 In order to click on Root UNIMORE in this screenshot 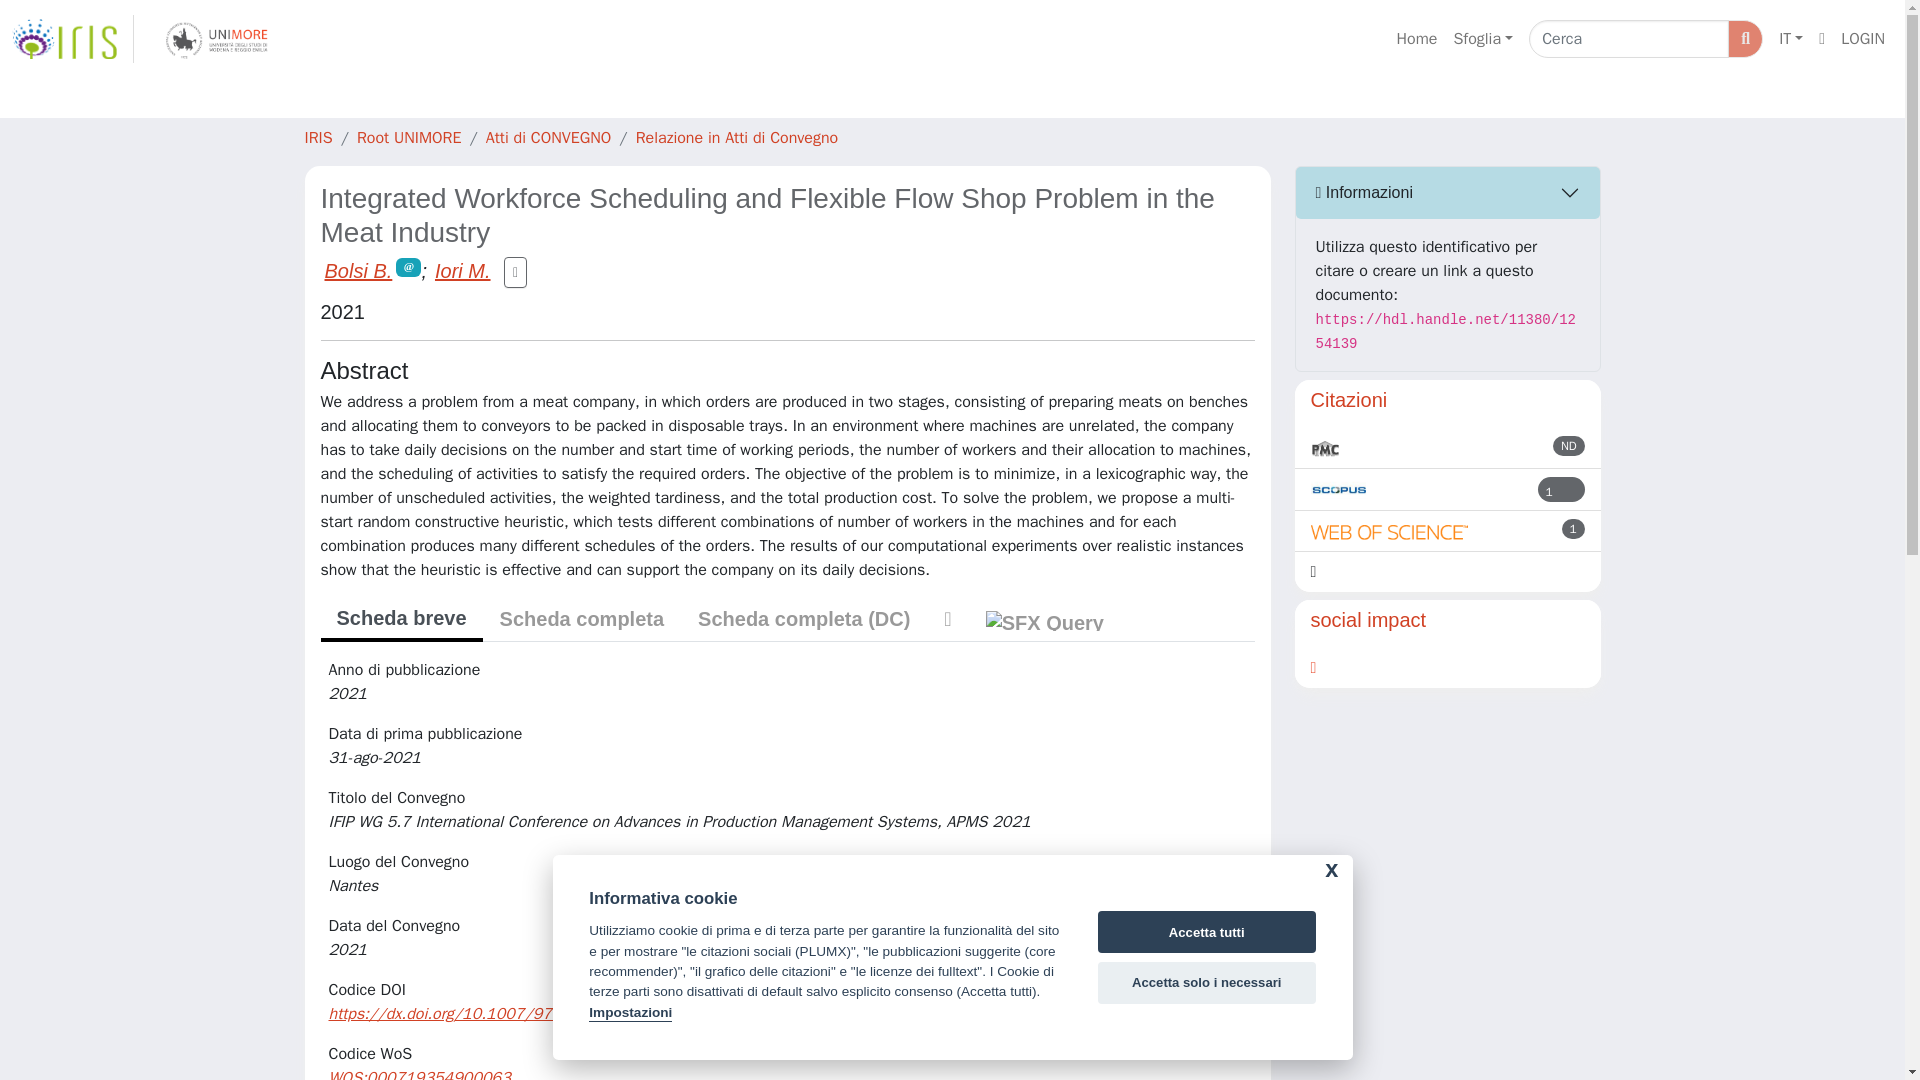, I will do `click(410, 138)`.